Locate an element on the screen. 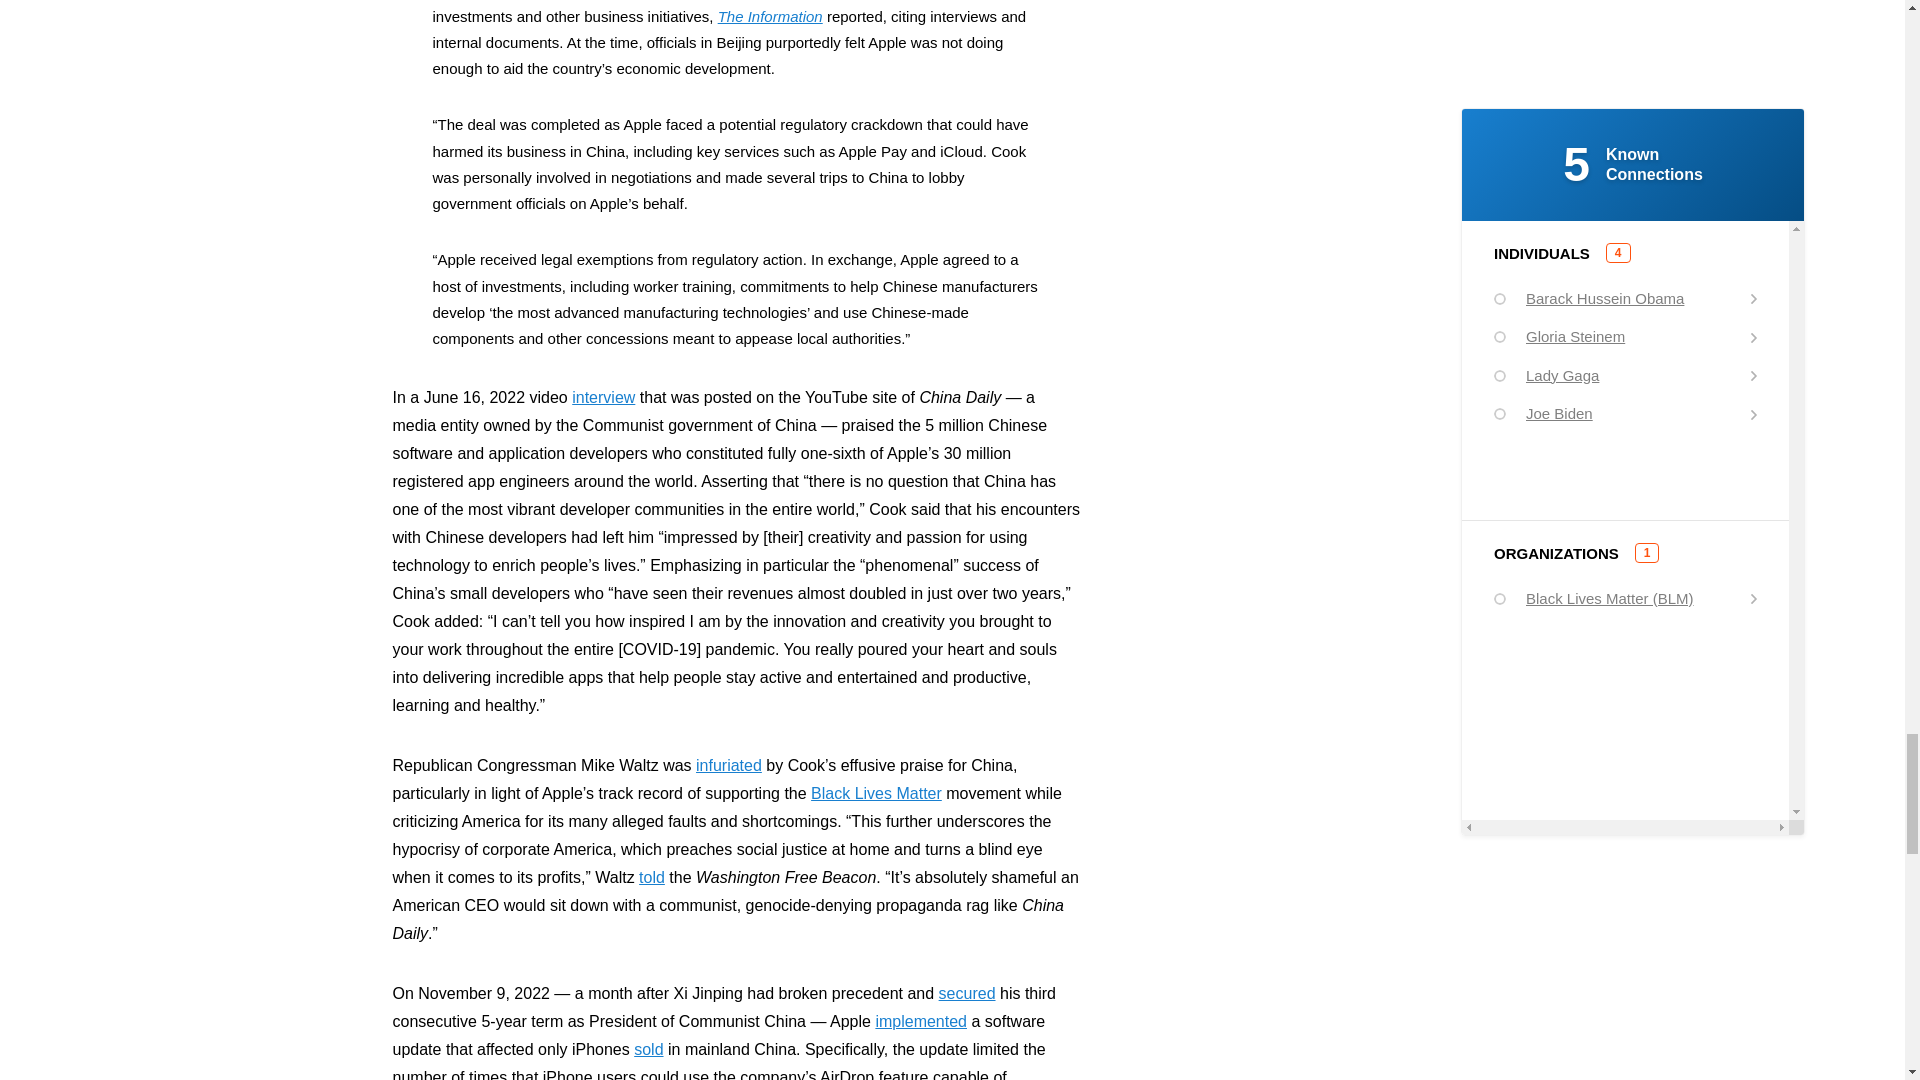 The width and height of the screenshot is (1920, 1080). The Information is located at coordinates (770, 16).